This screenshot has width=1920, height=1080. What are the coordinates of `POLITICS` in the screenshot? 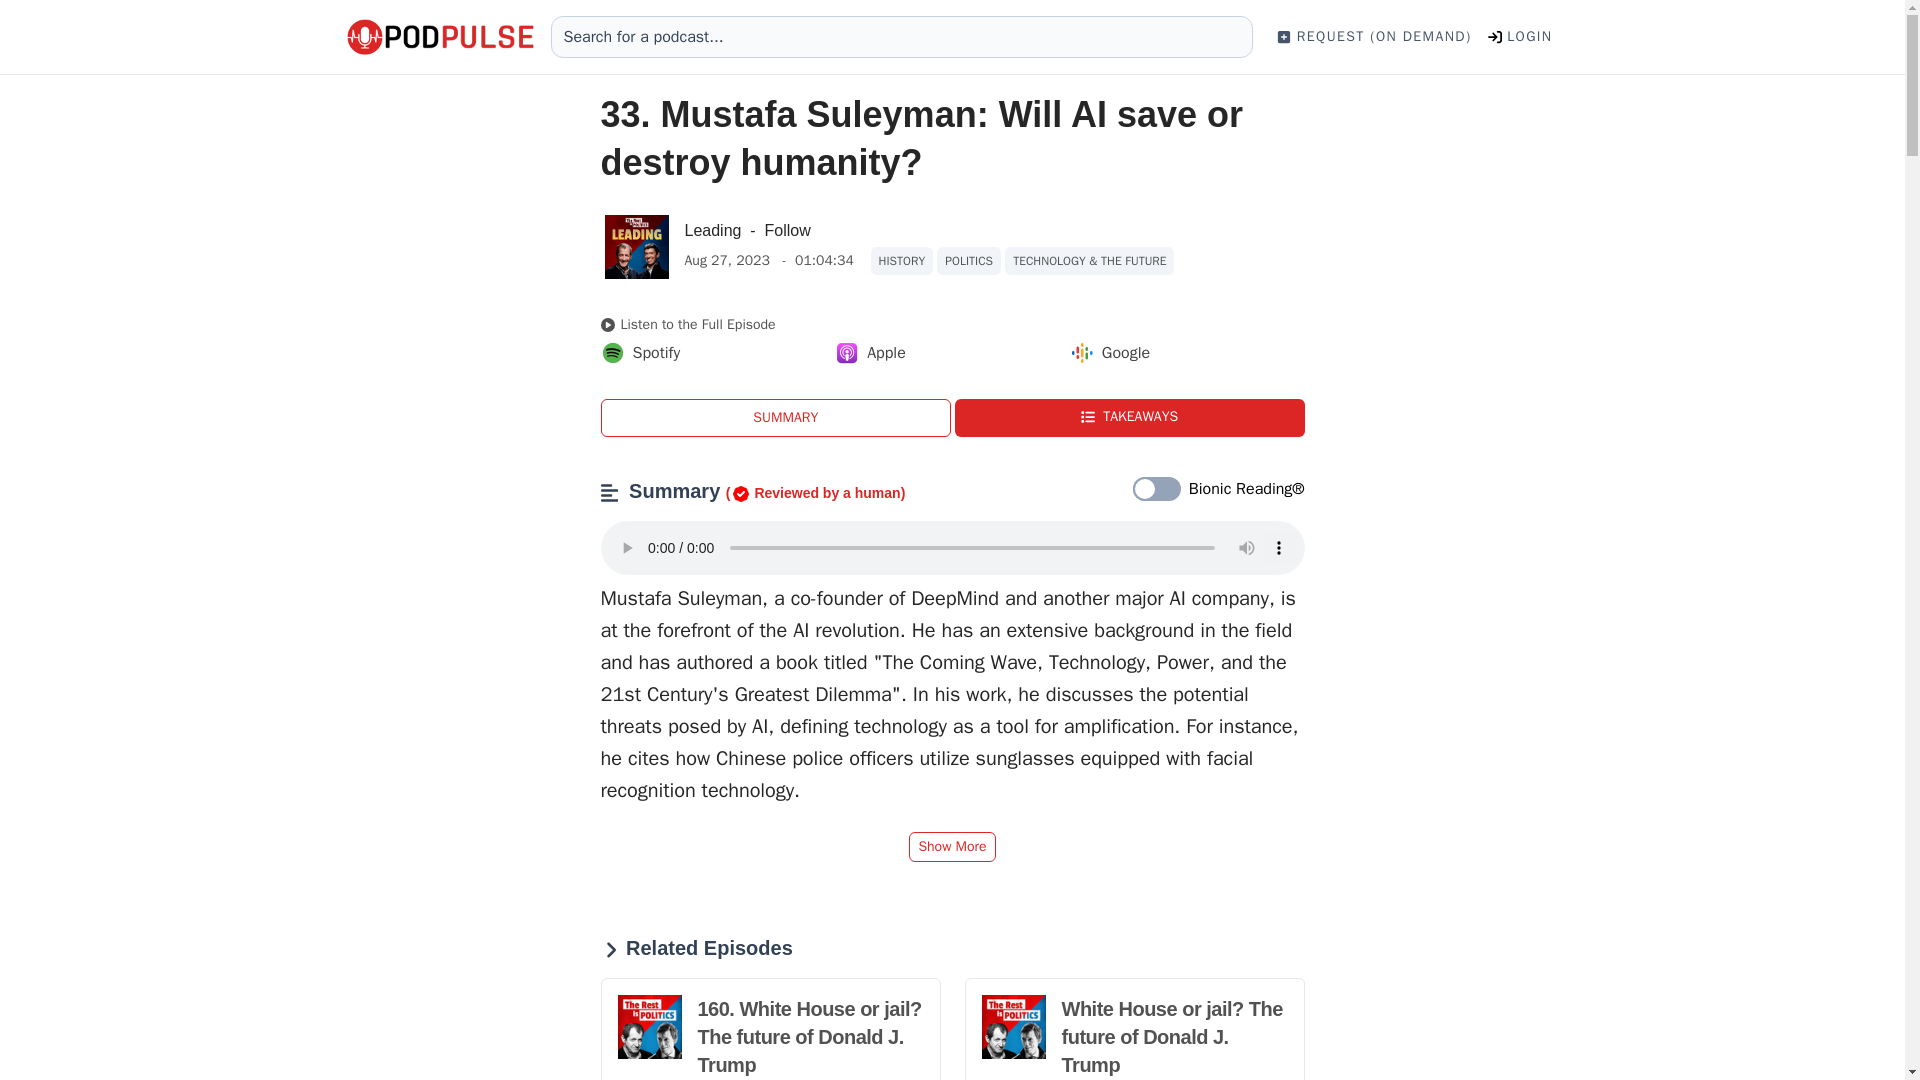 It's located at (968, 261).